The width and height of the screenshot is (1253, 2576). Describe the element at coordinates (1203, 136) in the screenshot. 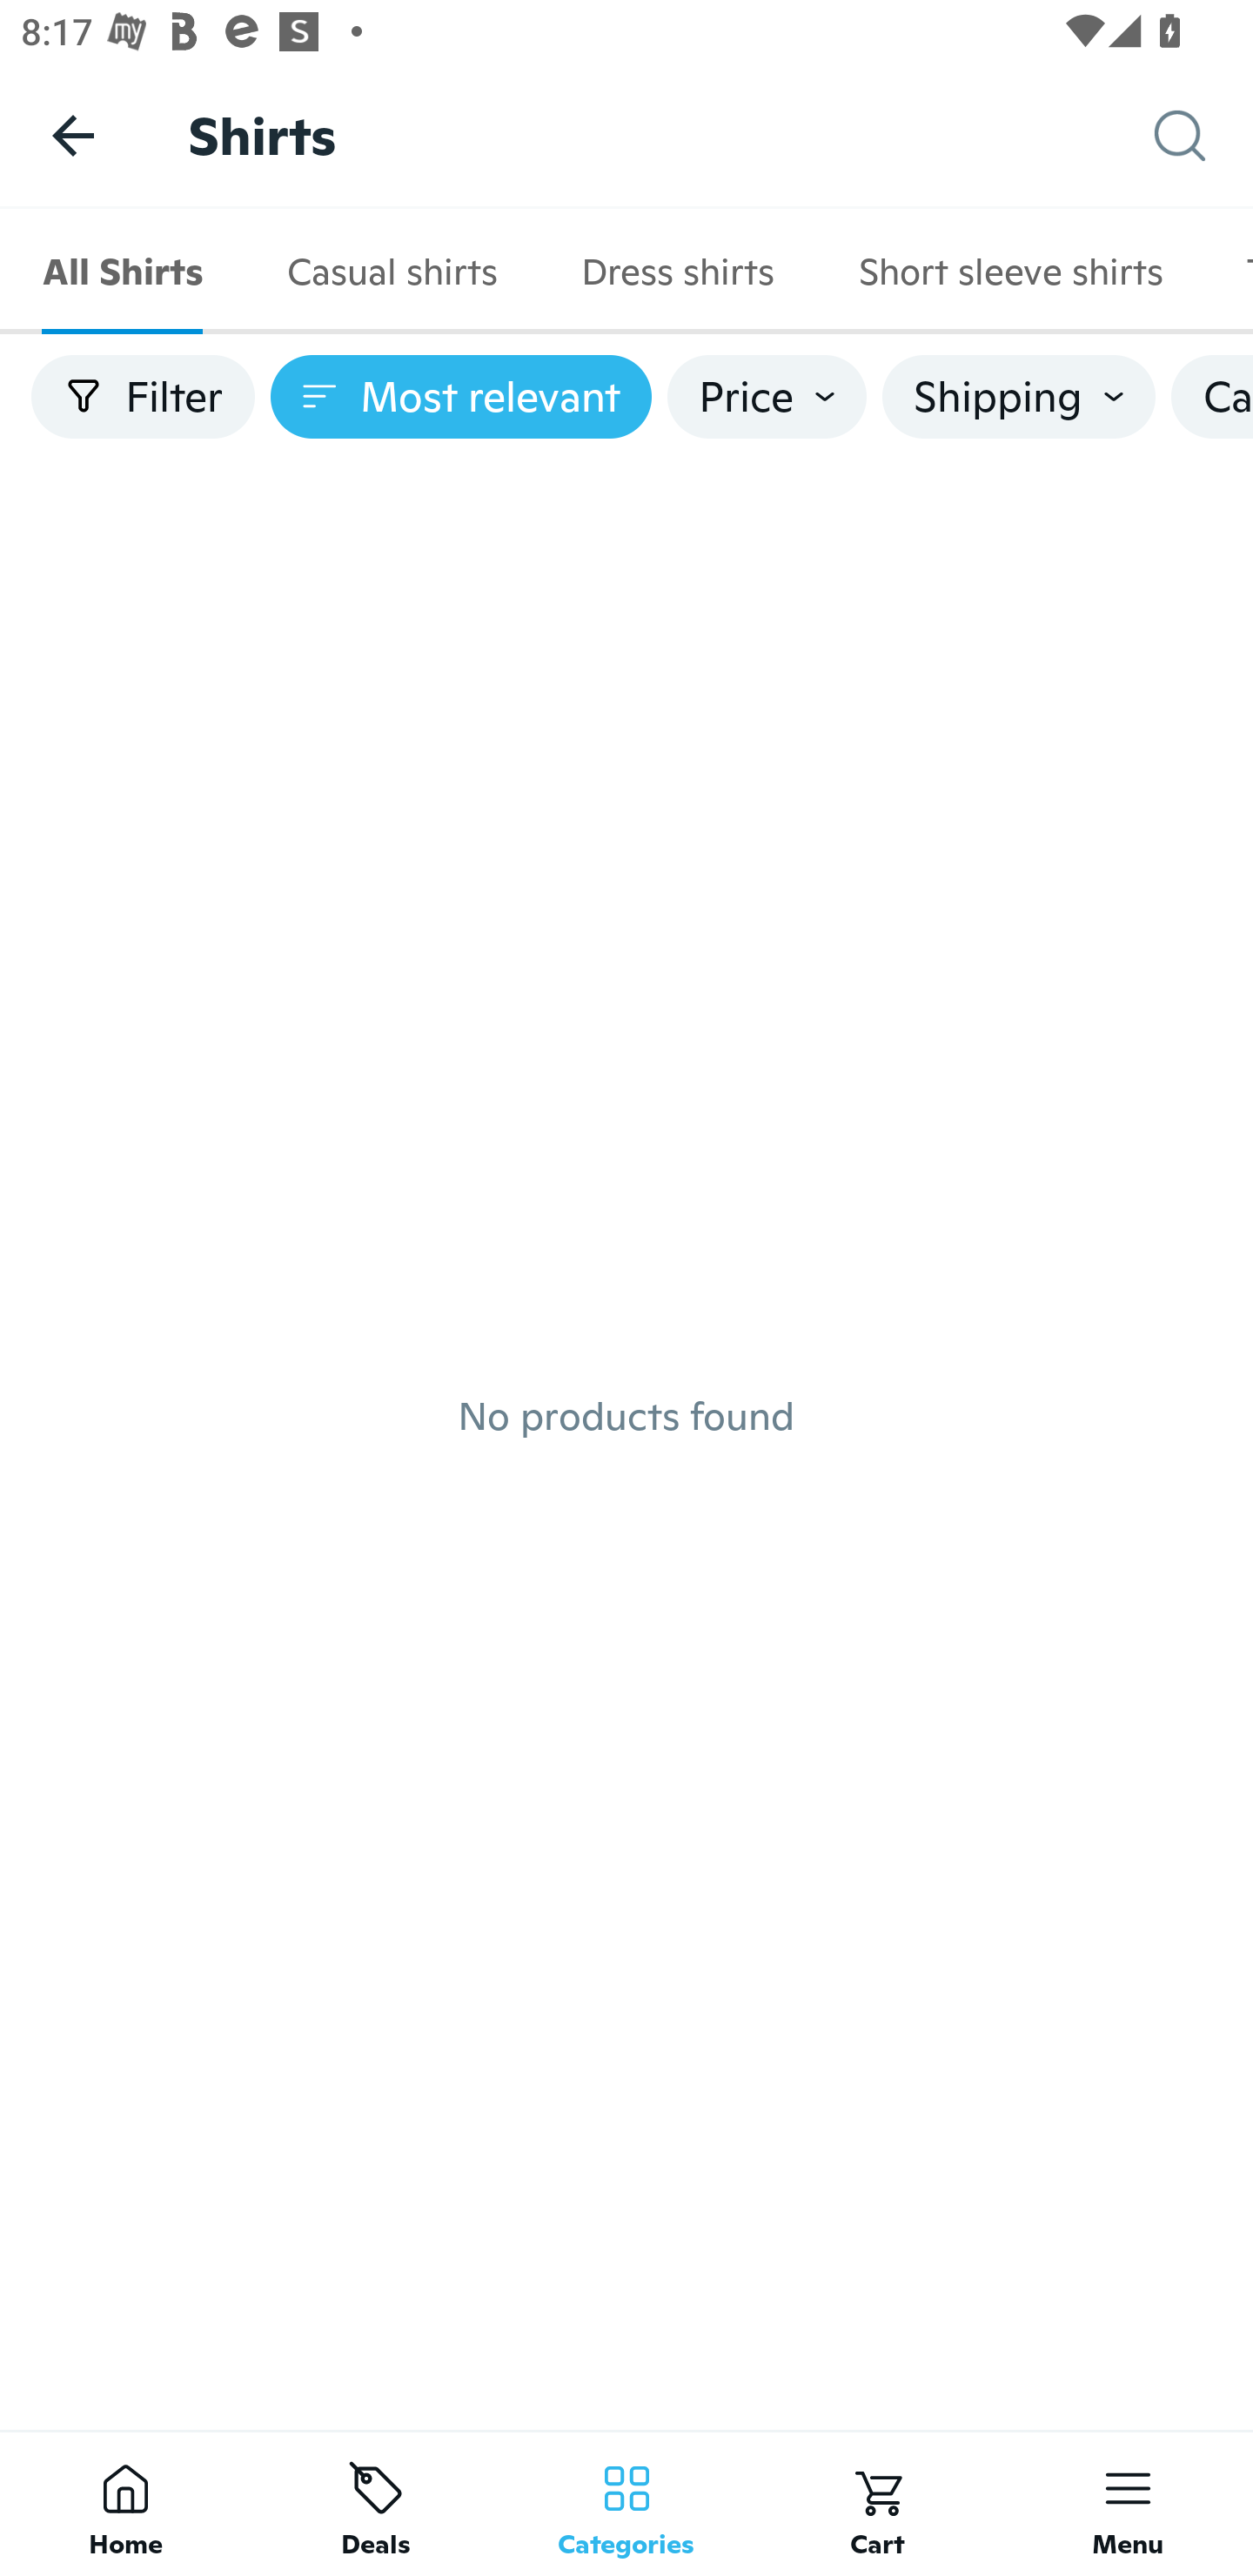

I see `Search` at that location.